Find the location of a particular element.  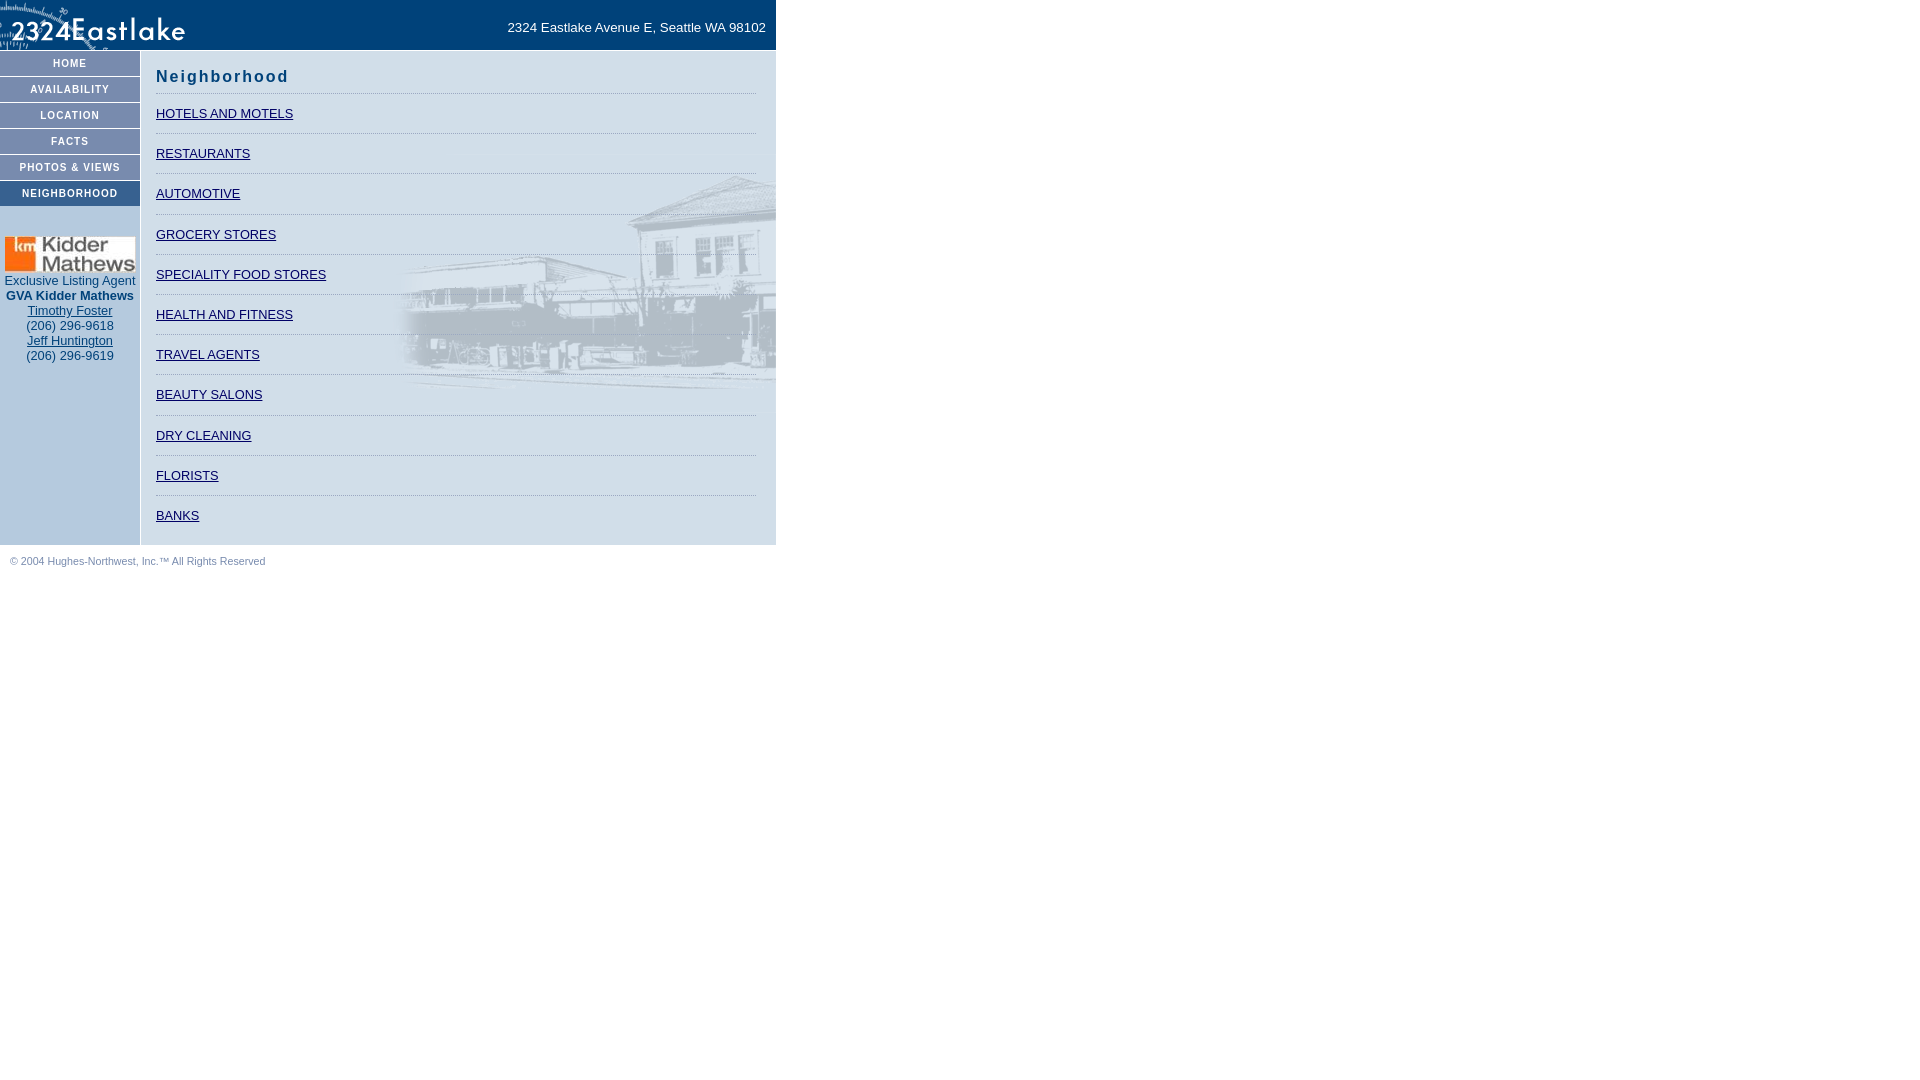

FACTS is located at coordinates (70, 141).